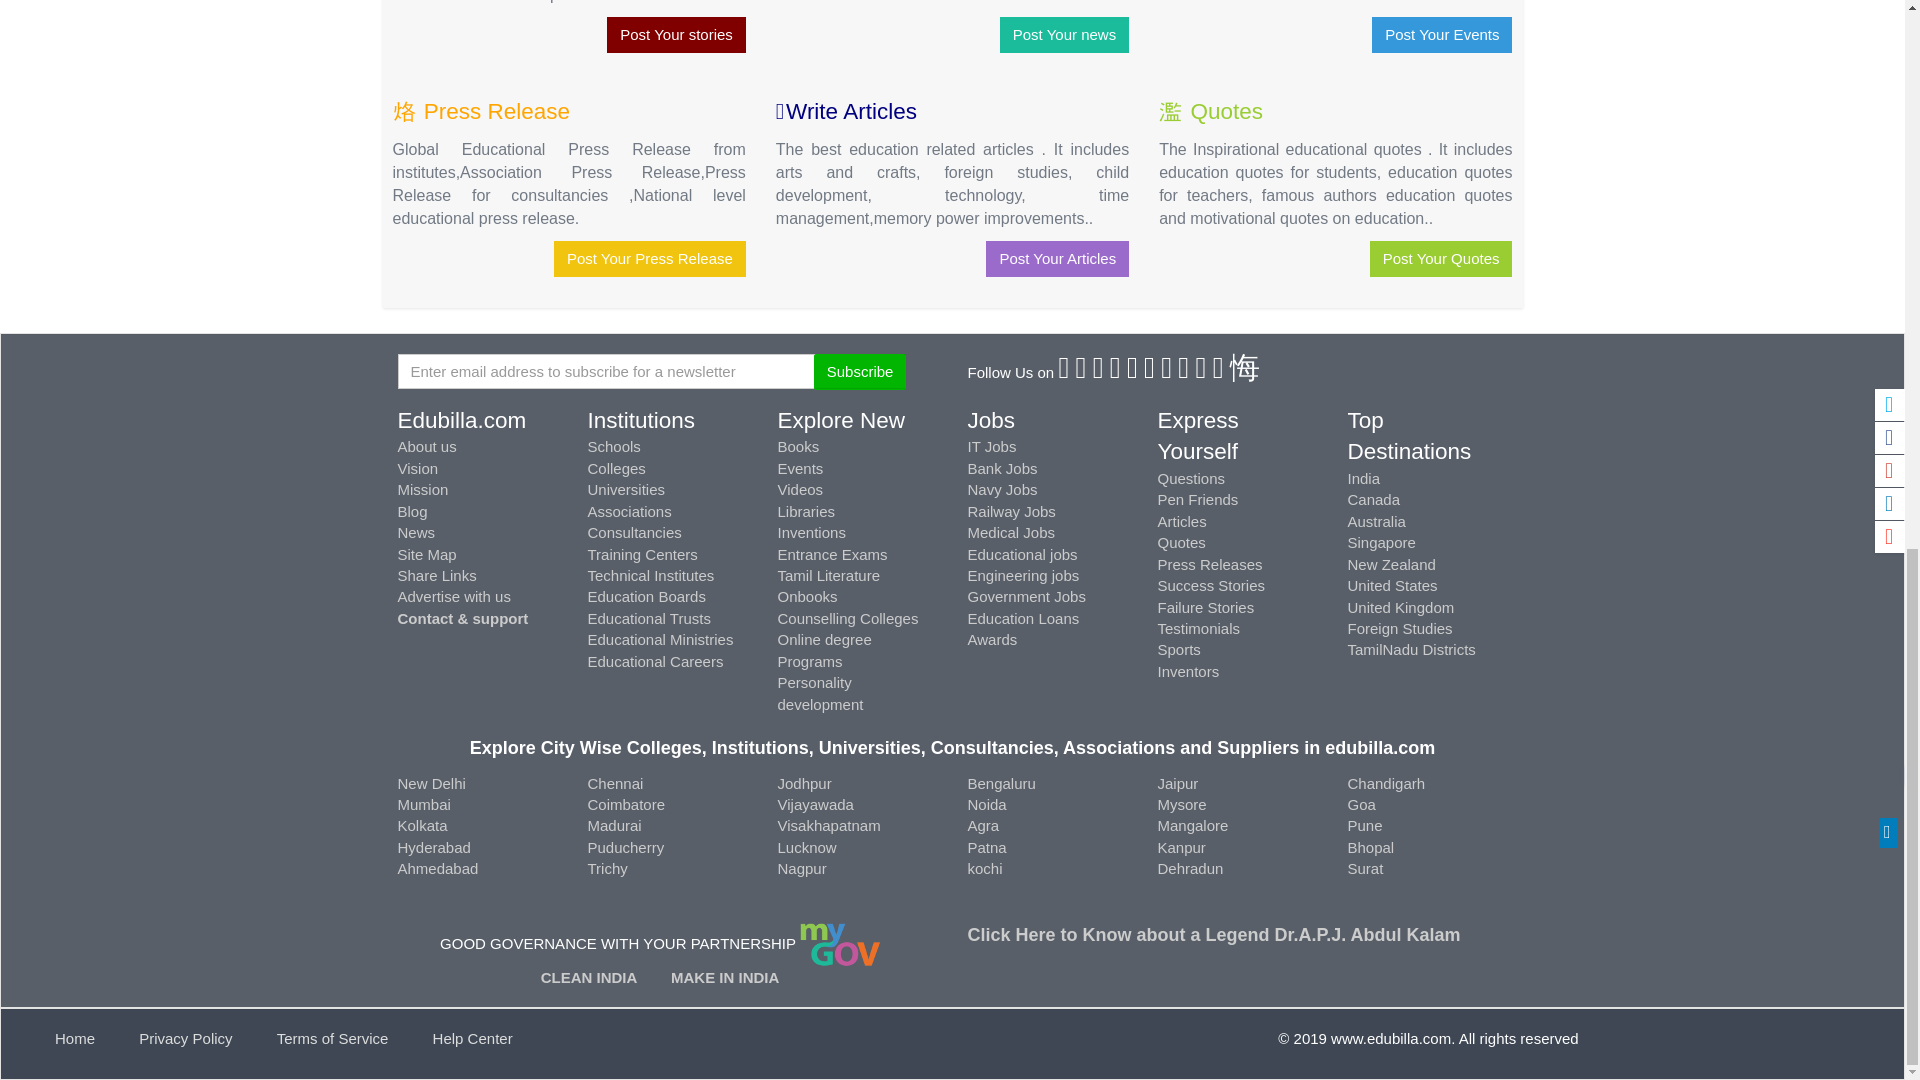 The image size is (1920, 1080). What do you see at coordinates (676, 34) in the screenshot?
I see `Post Your stories` at bounding box center [676, 34].